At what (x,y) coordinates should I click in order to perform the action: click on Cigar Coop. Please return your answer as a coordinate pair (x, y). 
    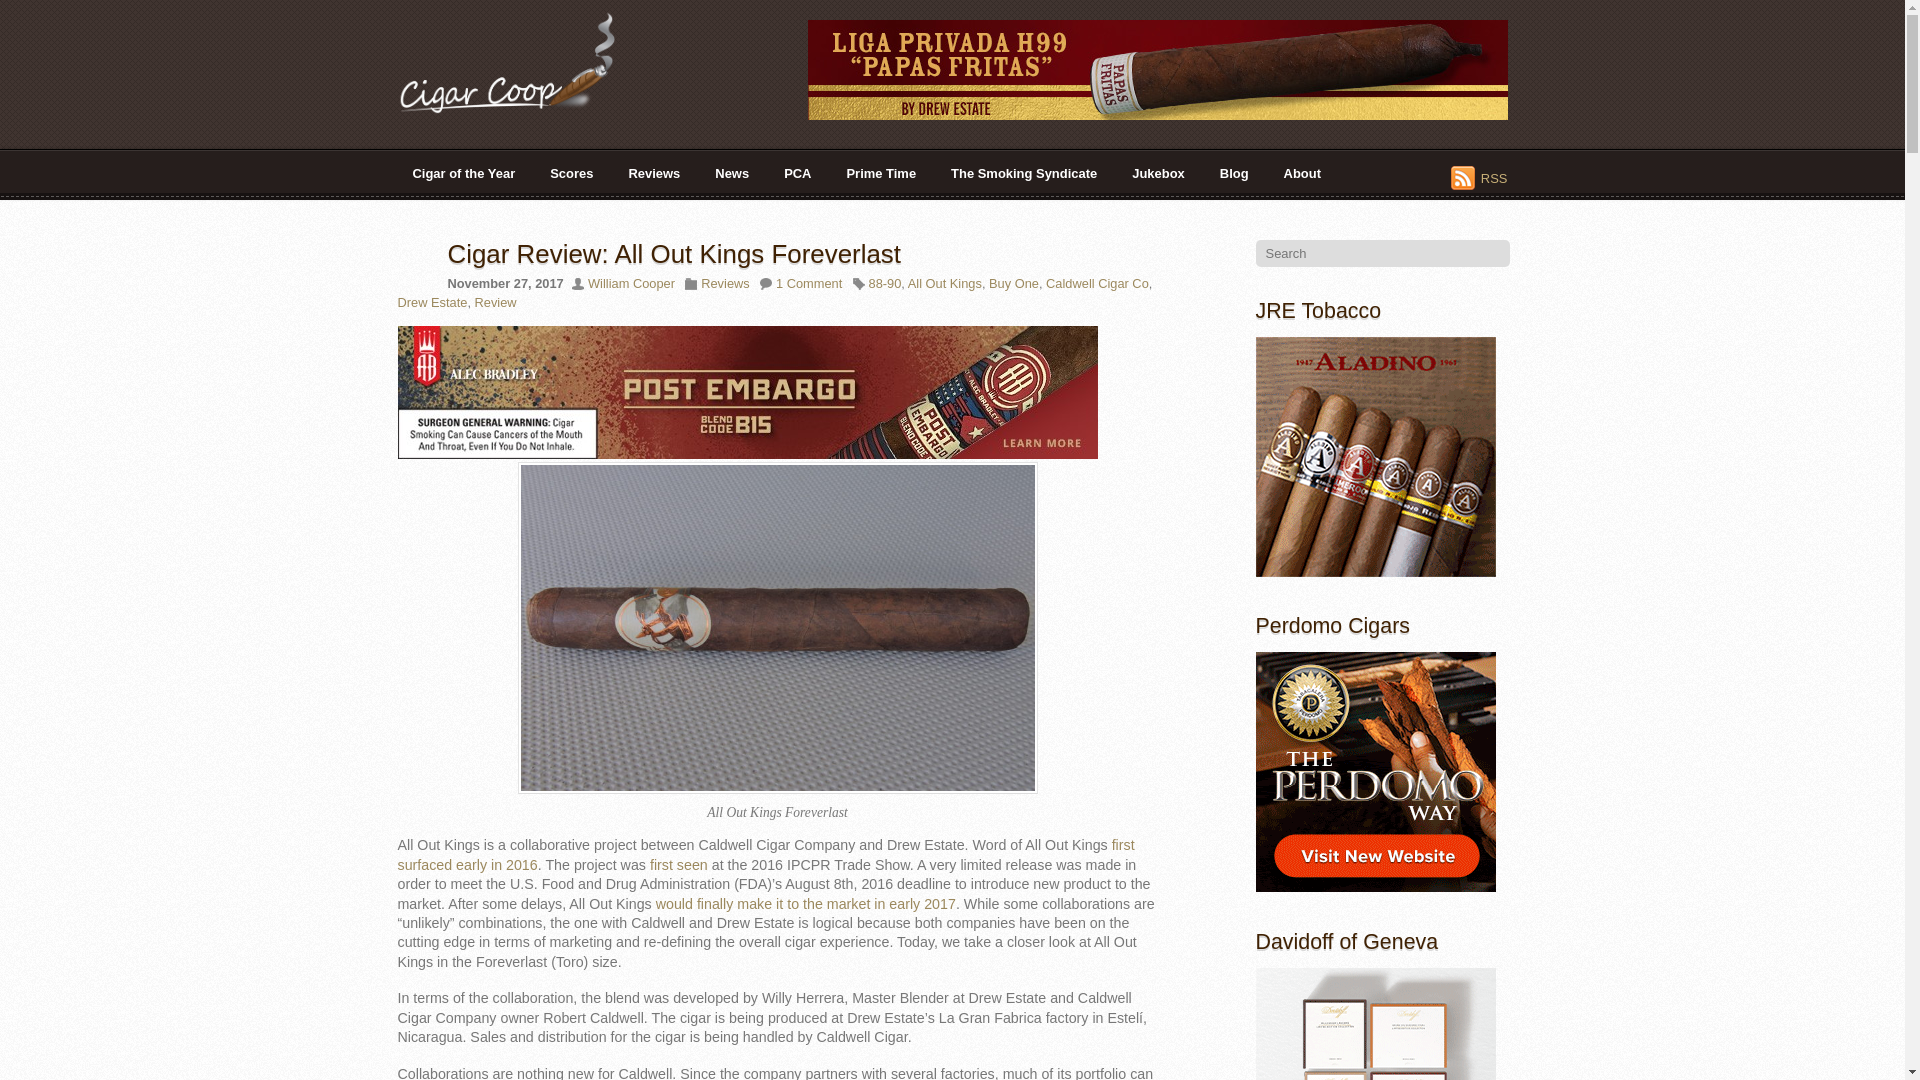
    Looking at the image, I should click on (522, 105).